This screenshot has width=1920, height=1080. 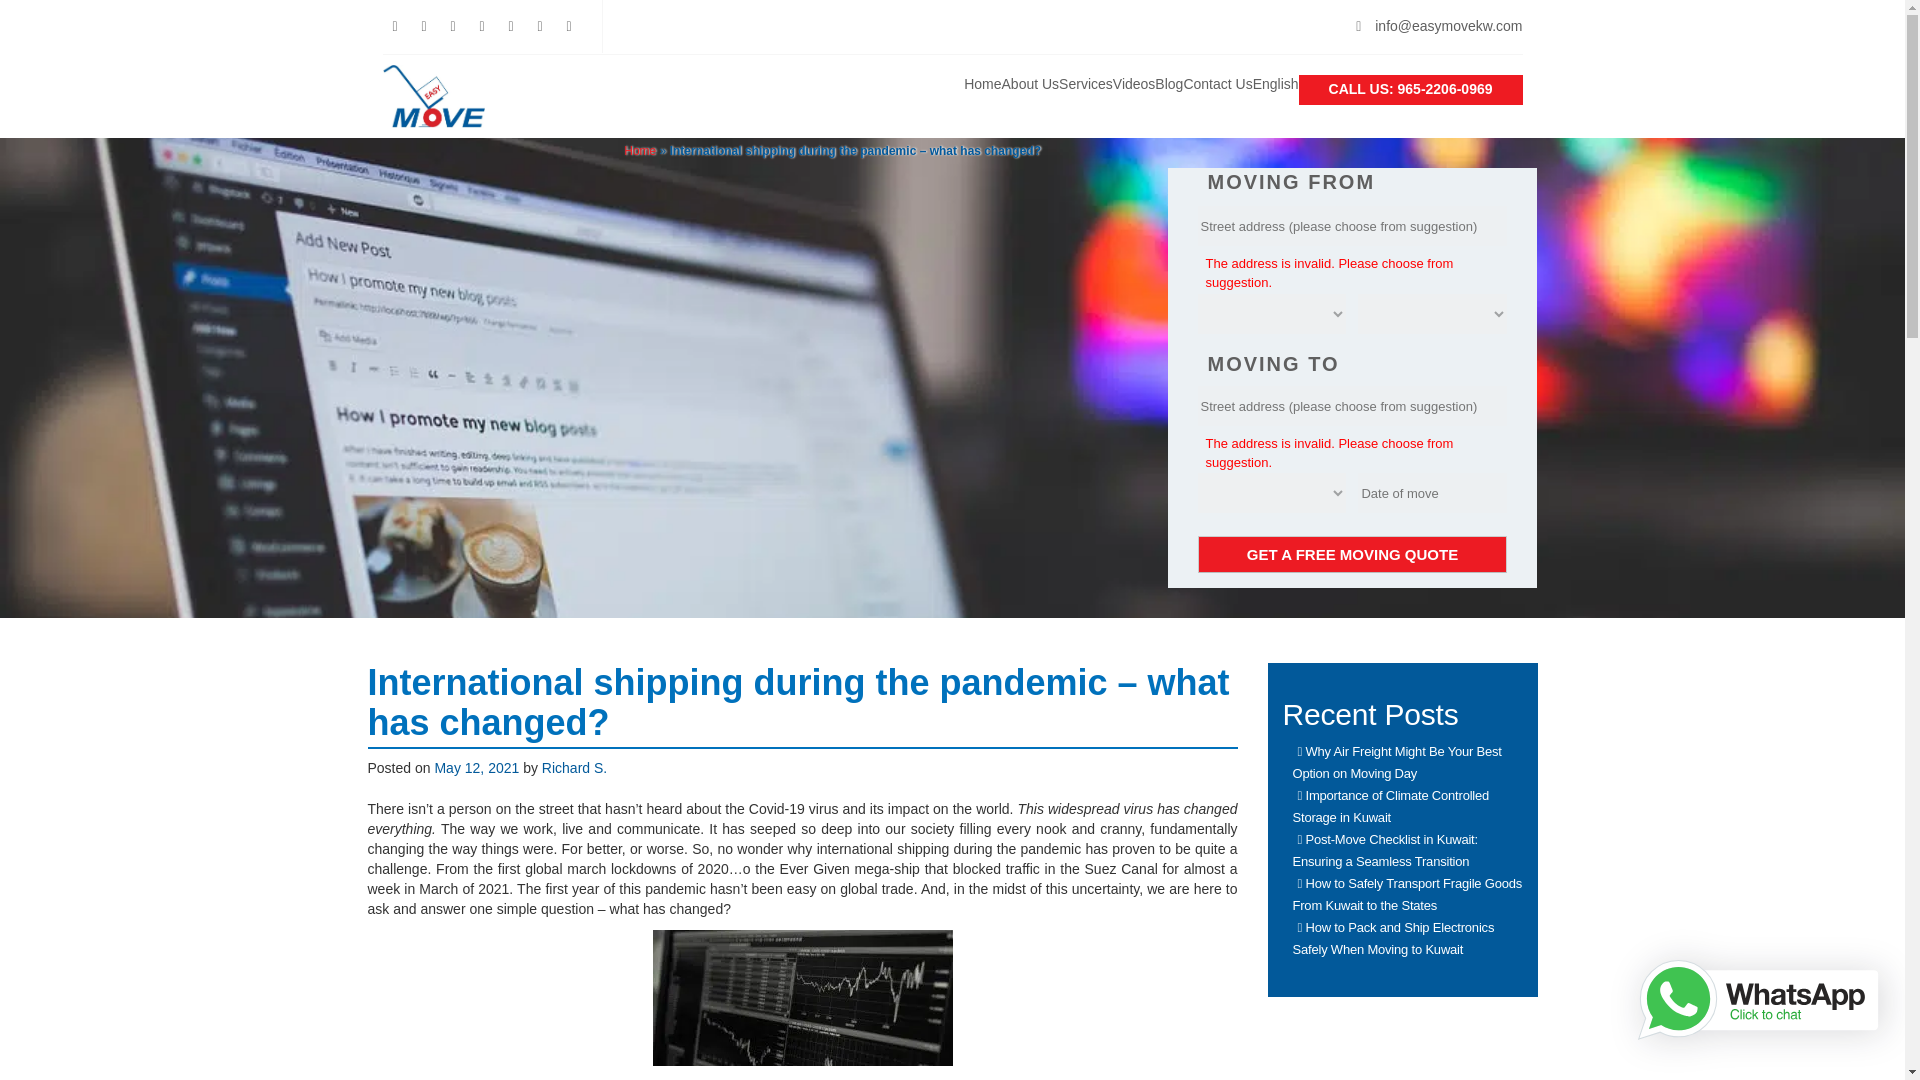 I want to click on Home, so click(x=982, y=84).